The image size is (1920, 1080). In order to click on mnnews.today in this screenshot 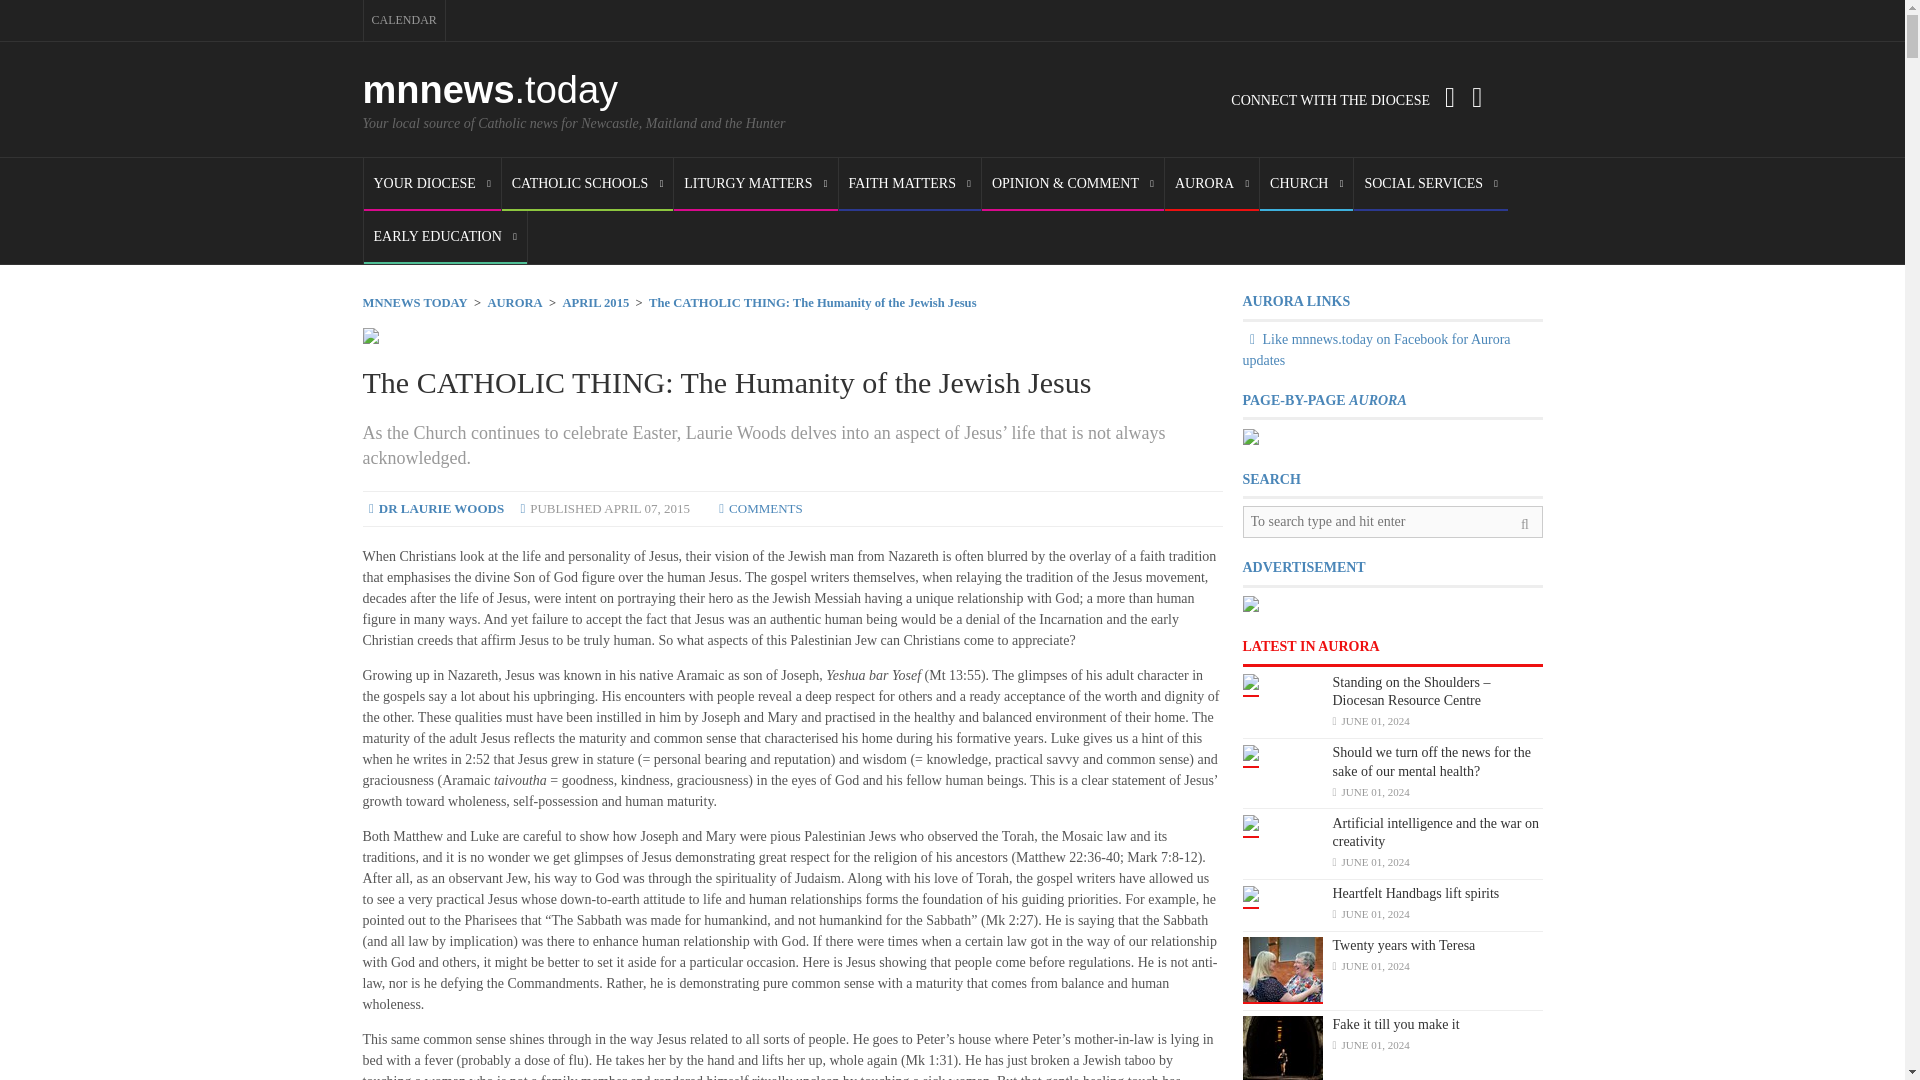, I will do `click(490, 90)`.